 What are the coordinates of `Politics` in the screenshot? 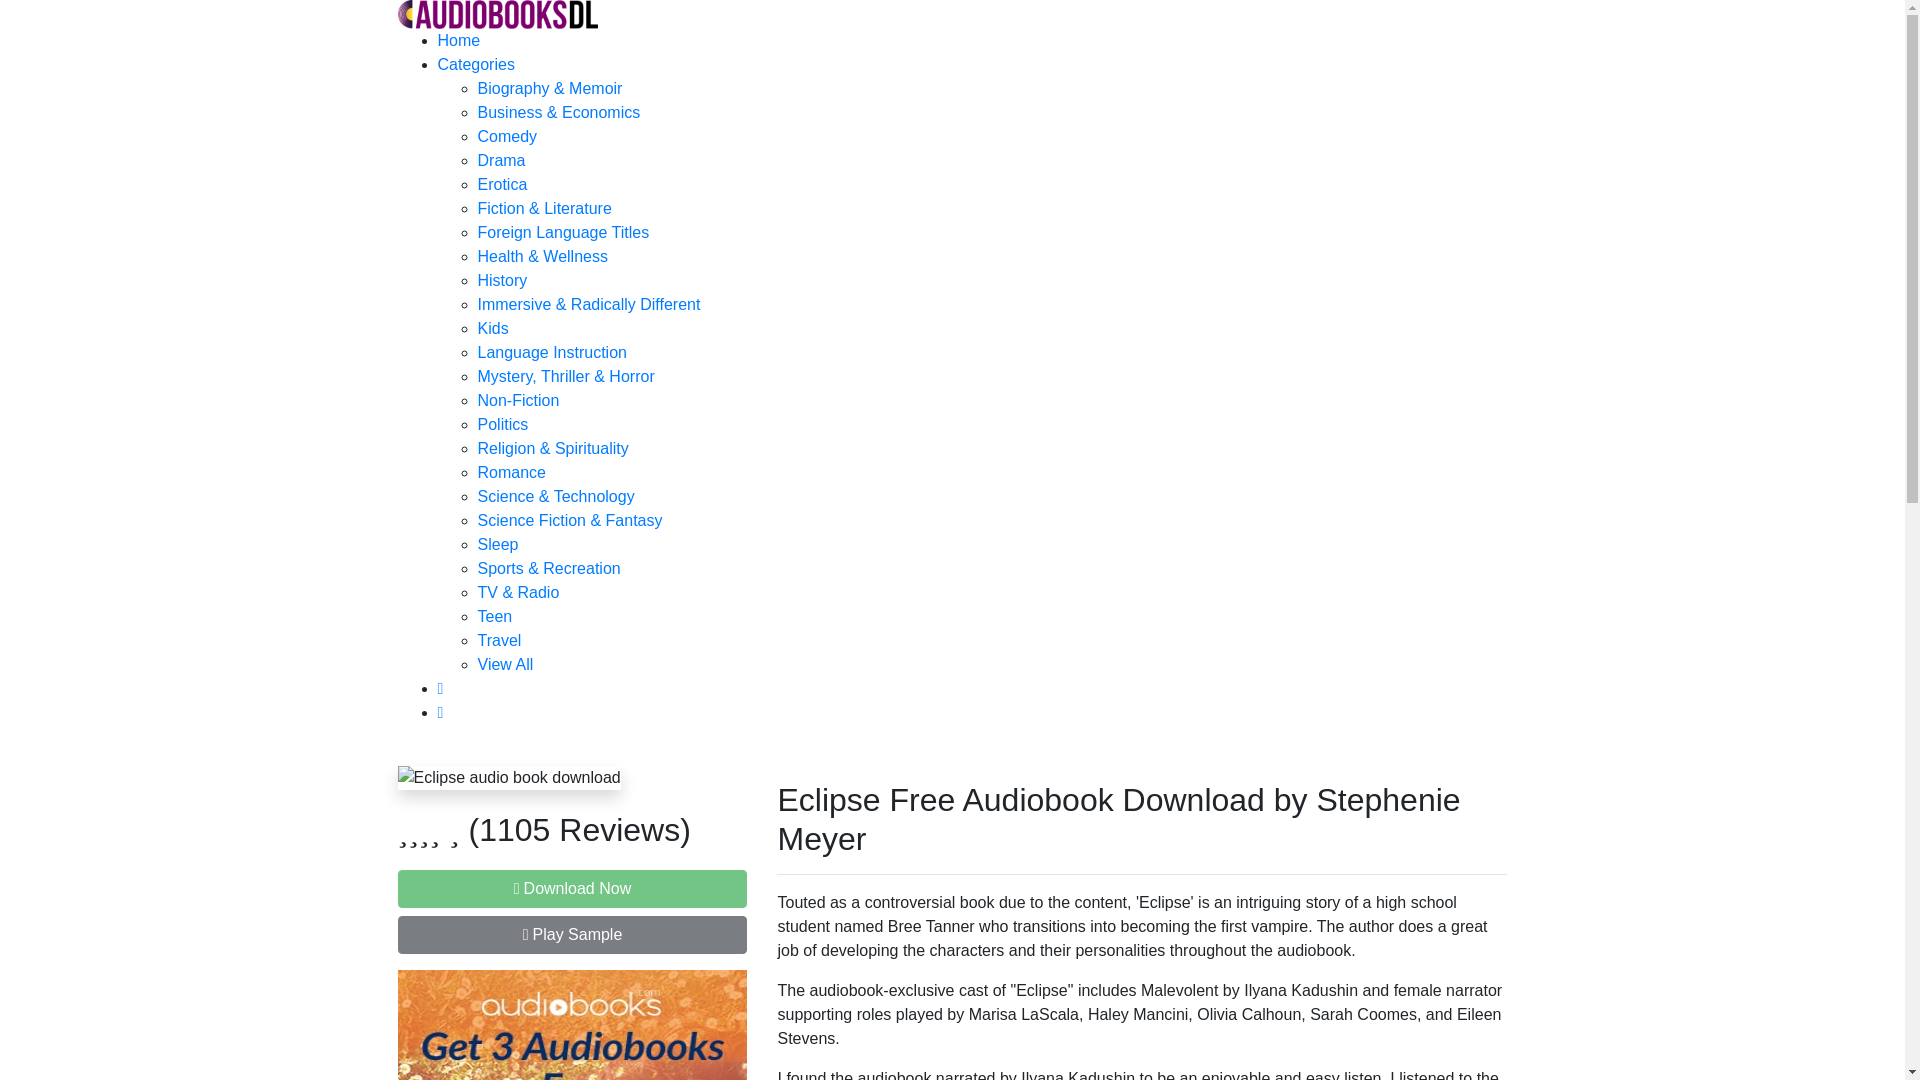 It's located at (504, 424).